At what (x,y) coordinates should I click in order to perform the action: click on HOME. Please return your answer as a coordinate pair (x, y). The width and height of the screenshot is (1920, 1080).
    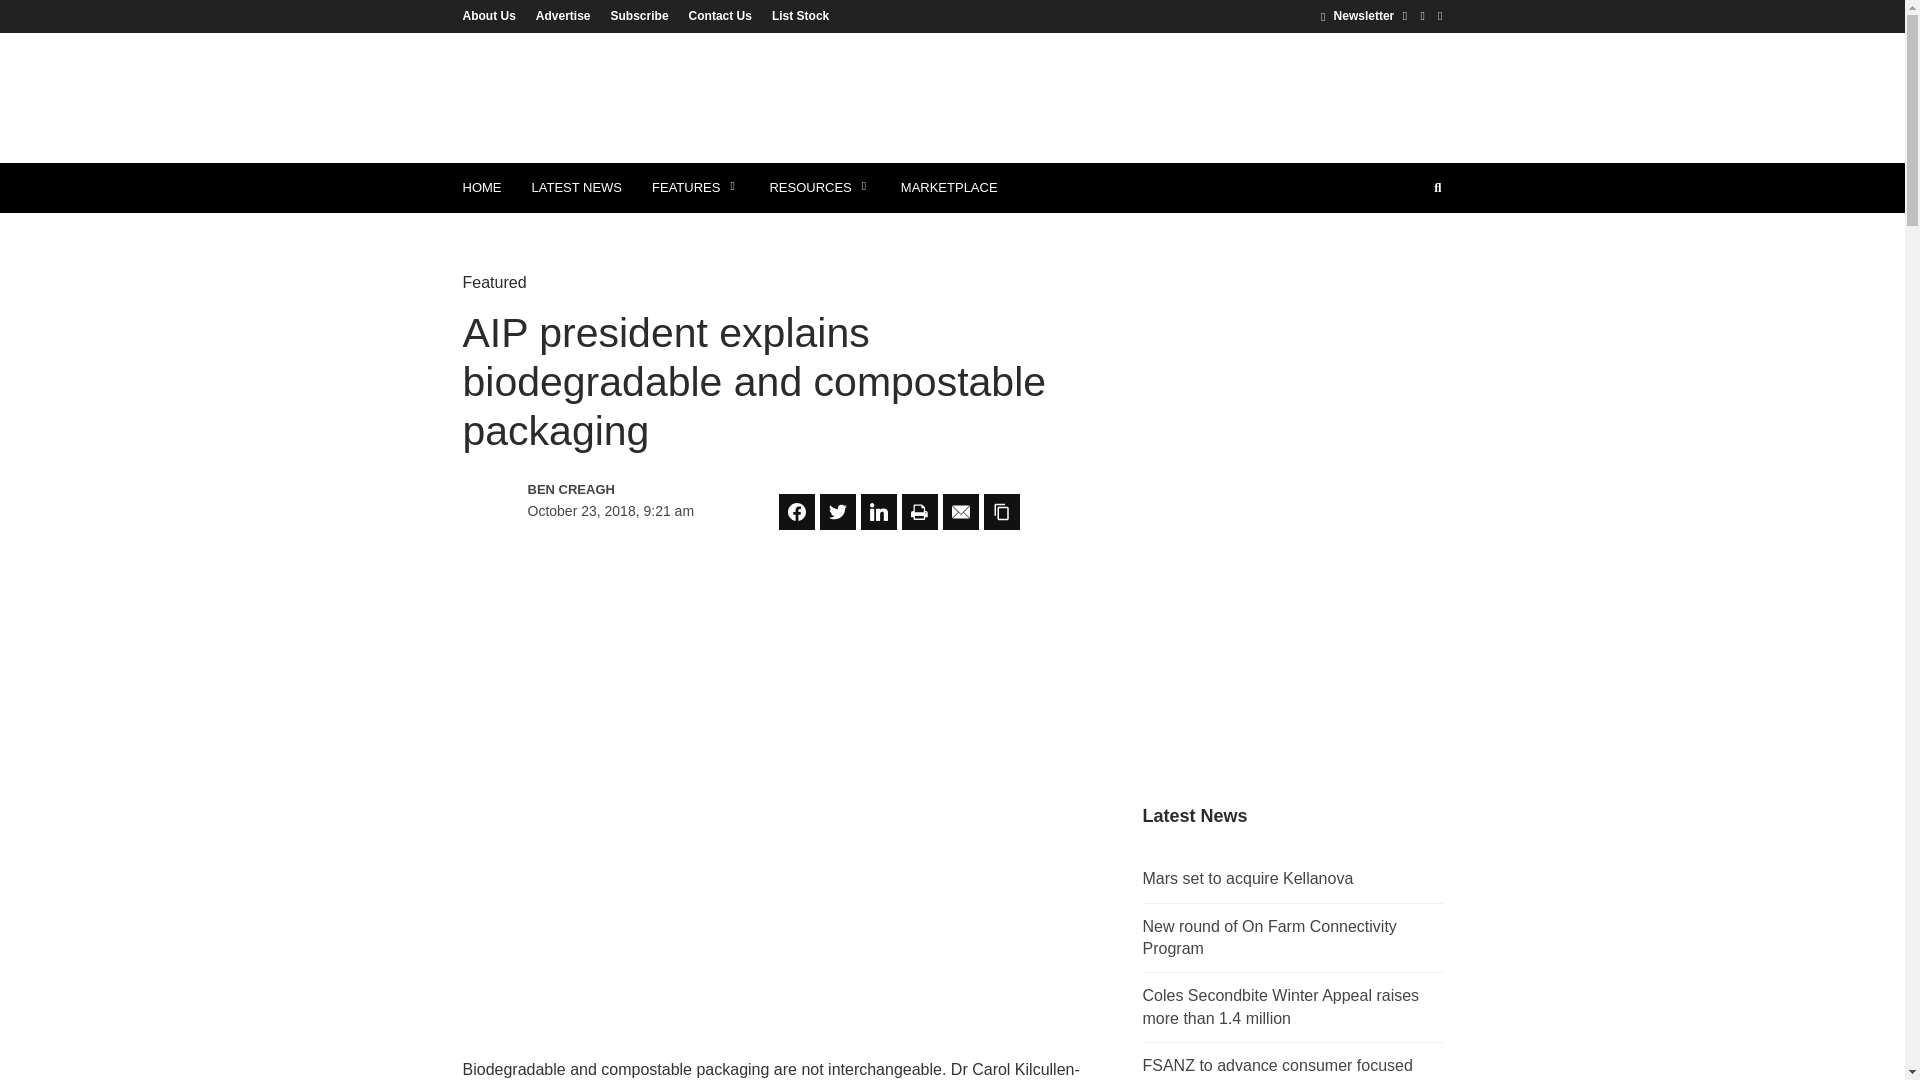
    Looking at the image, I should click on (482, 188).